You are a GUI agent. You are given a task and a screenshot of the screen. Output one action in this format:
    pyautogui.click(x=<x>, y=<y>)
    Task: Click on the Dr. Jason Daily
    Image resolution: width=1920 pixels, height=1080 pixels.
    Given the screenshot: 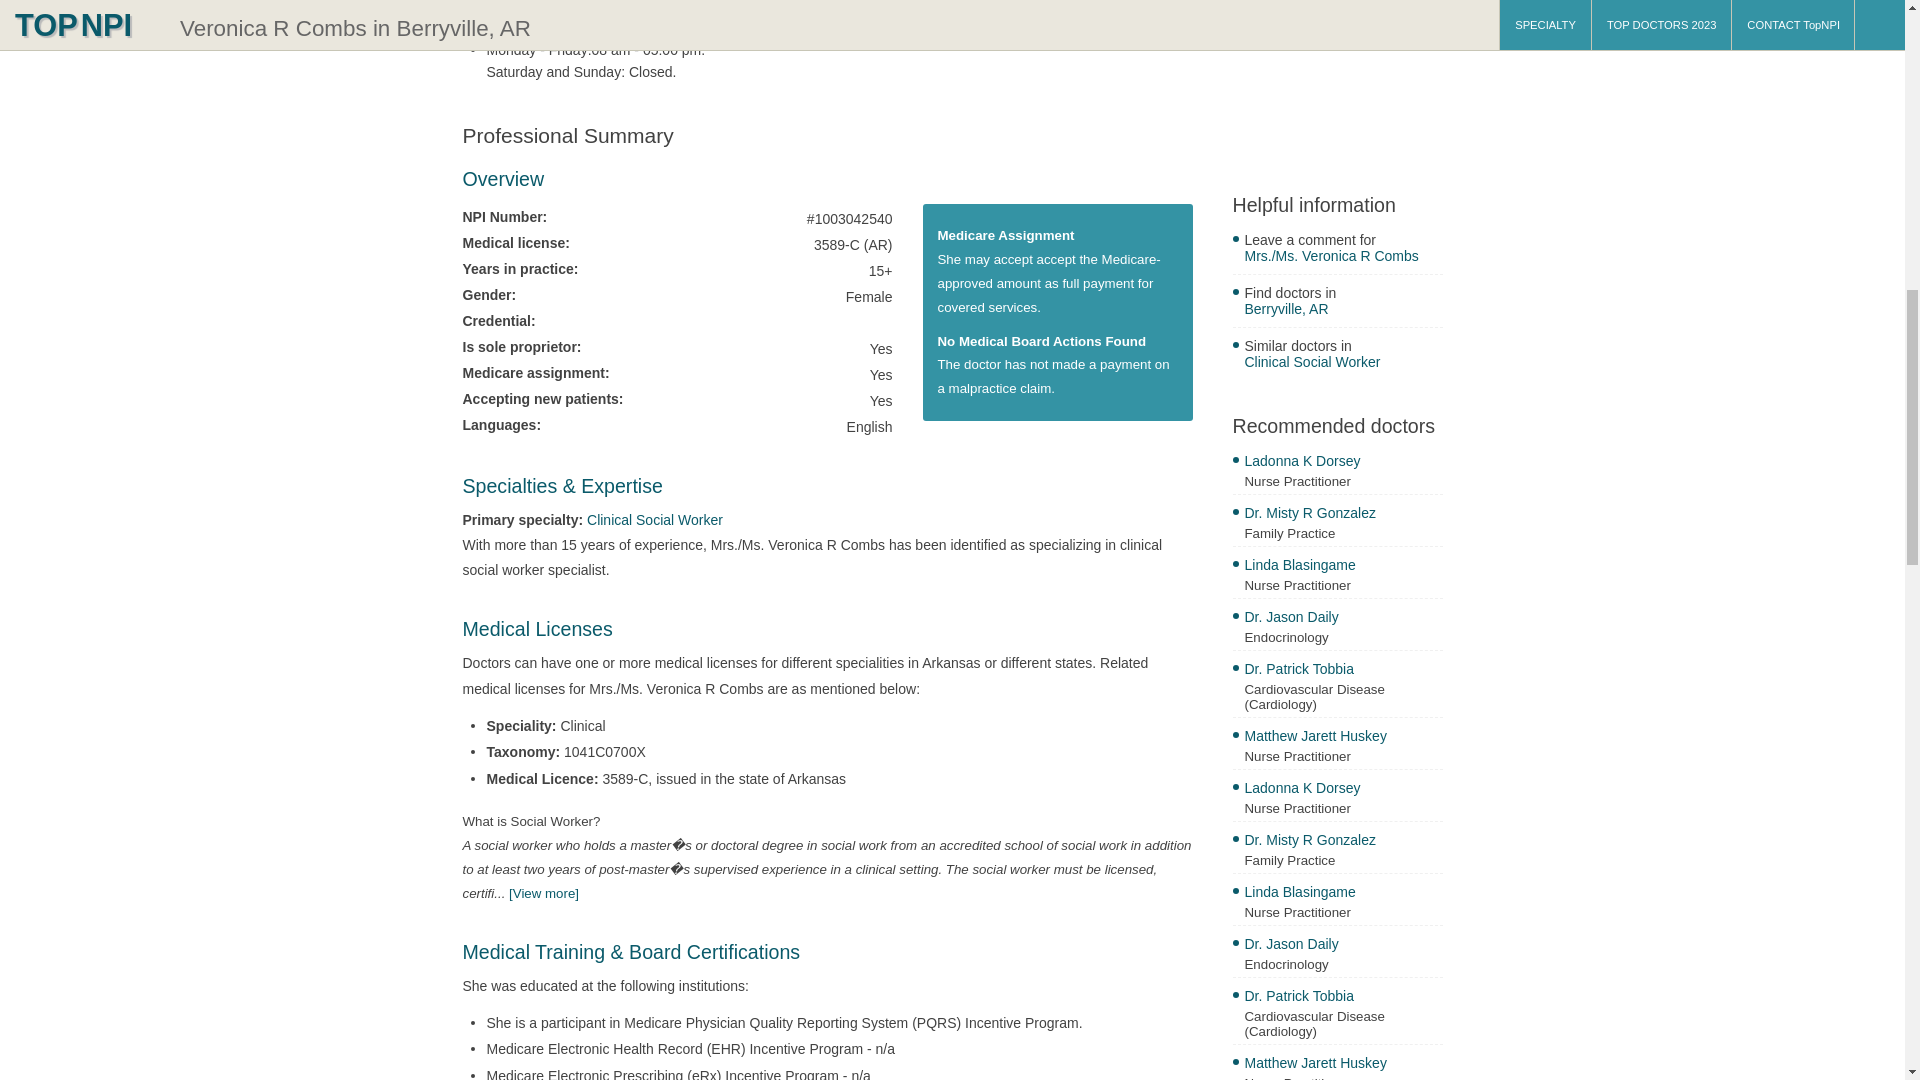 What is the action you would take?
    pyautogui.click(x=1342, y=619)
    